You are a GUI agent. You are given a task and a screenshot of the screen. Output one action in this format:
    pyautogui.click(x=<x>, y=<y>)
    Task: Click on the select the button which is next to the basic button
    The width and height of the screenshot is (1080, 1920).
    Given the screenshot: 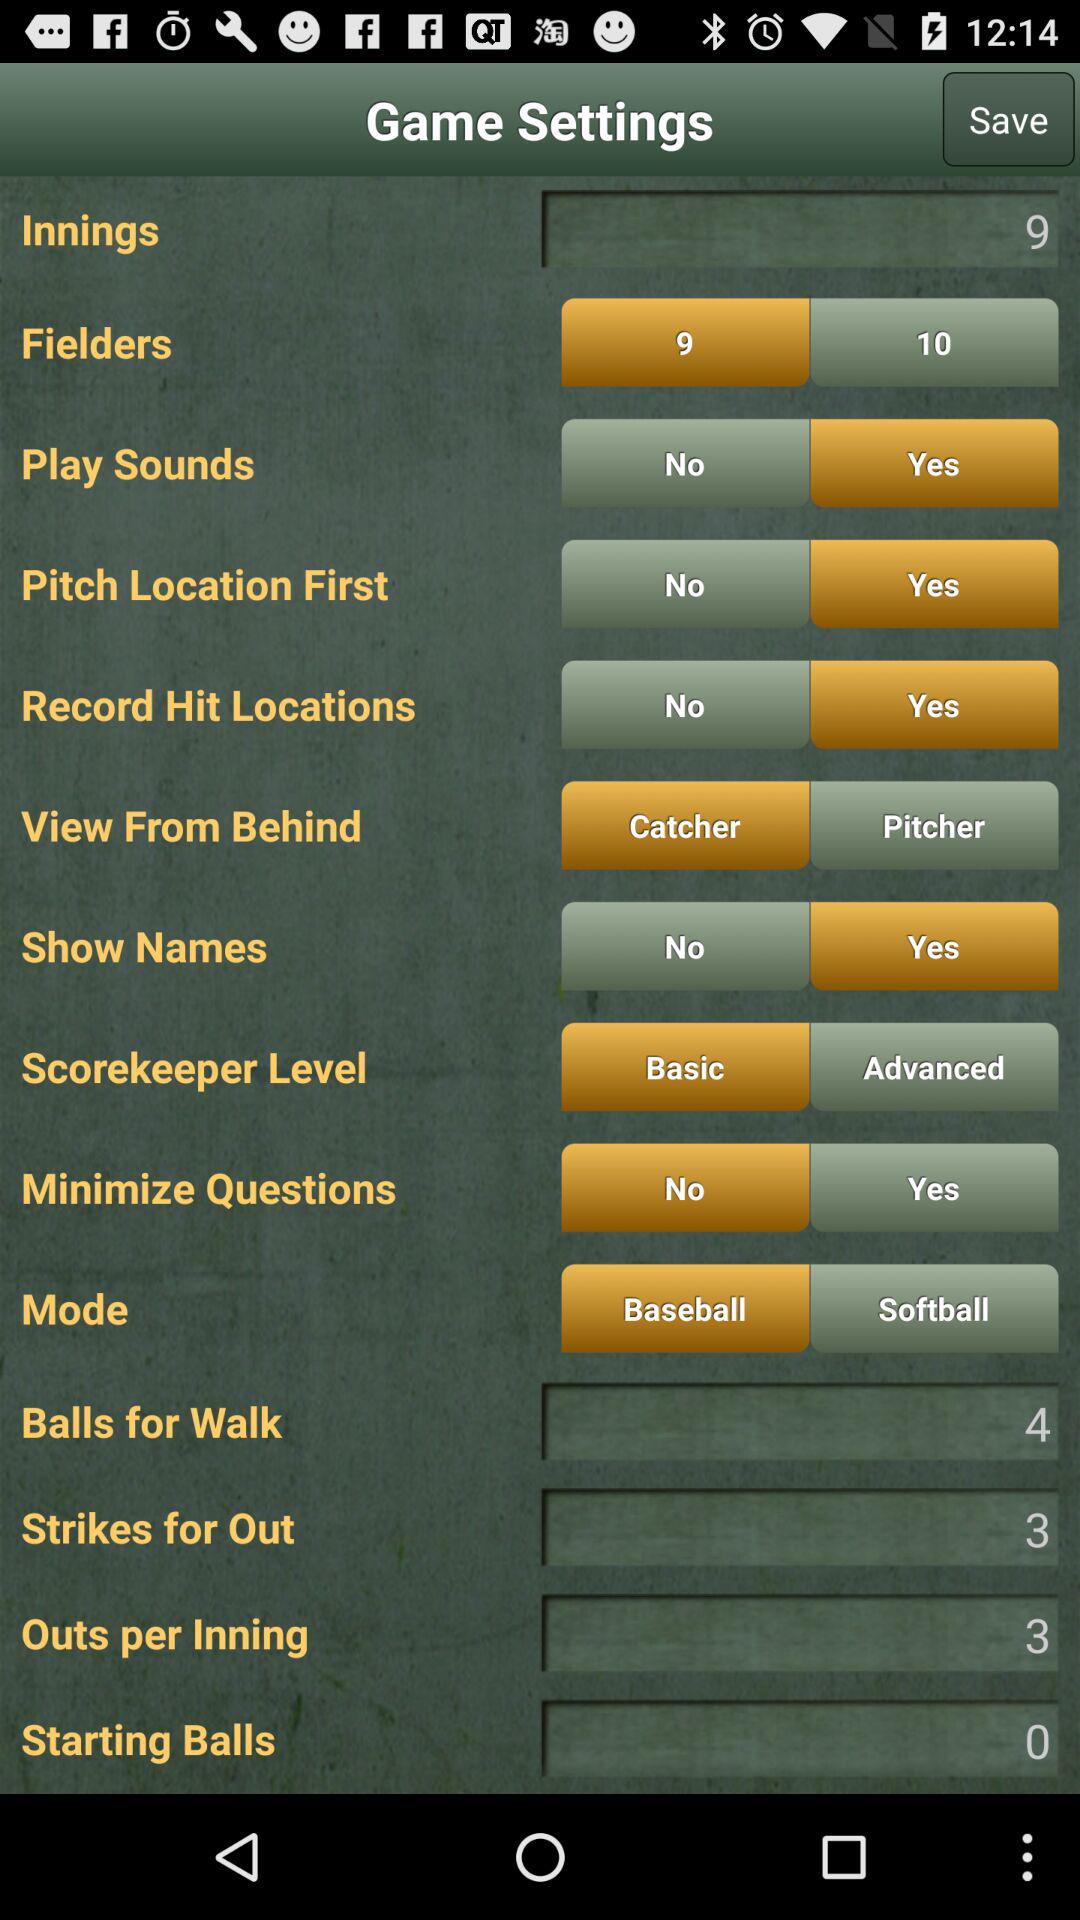 What is the action you would take?
    pyautogui.click(x=934, y=1066)
    